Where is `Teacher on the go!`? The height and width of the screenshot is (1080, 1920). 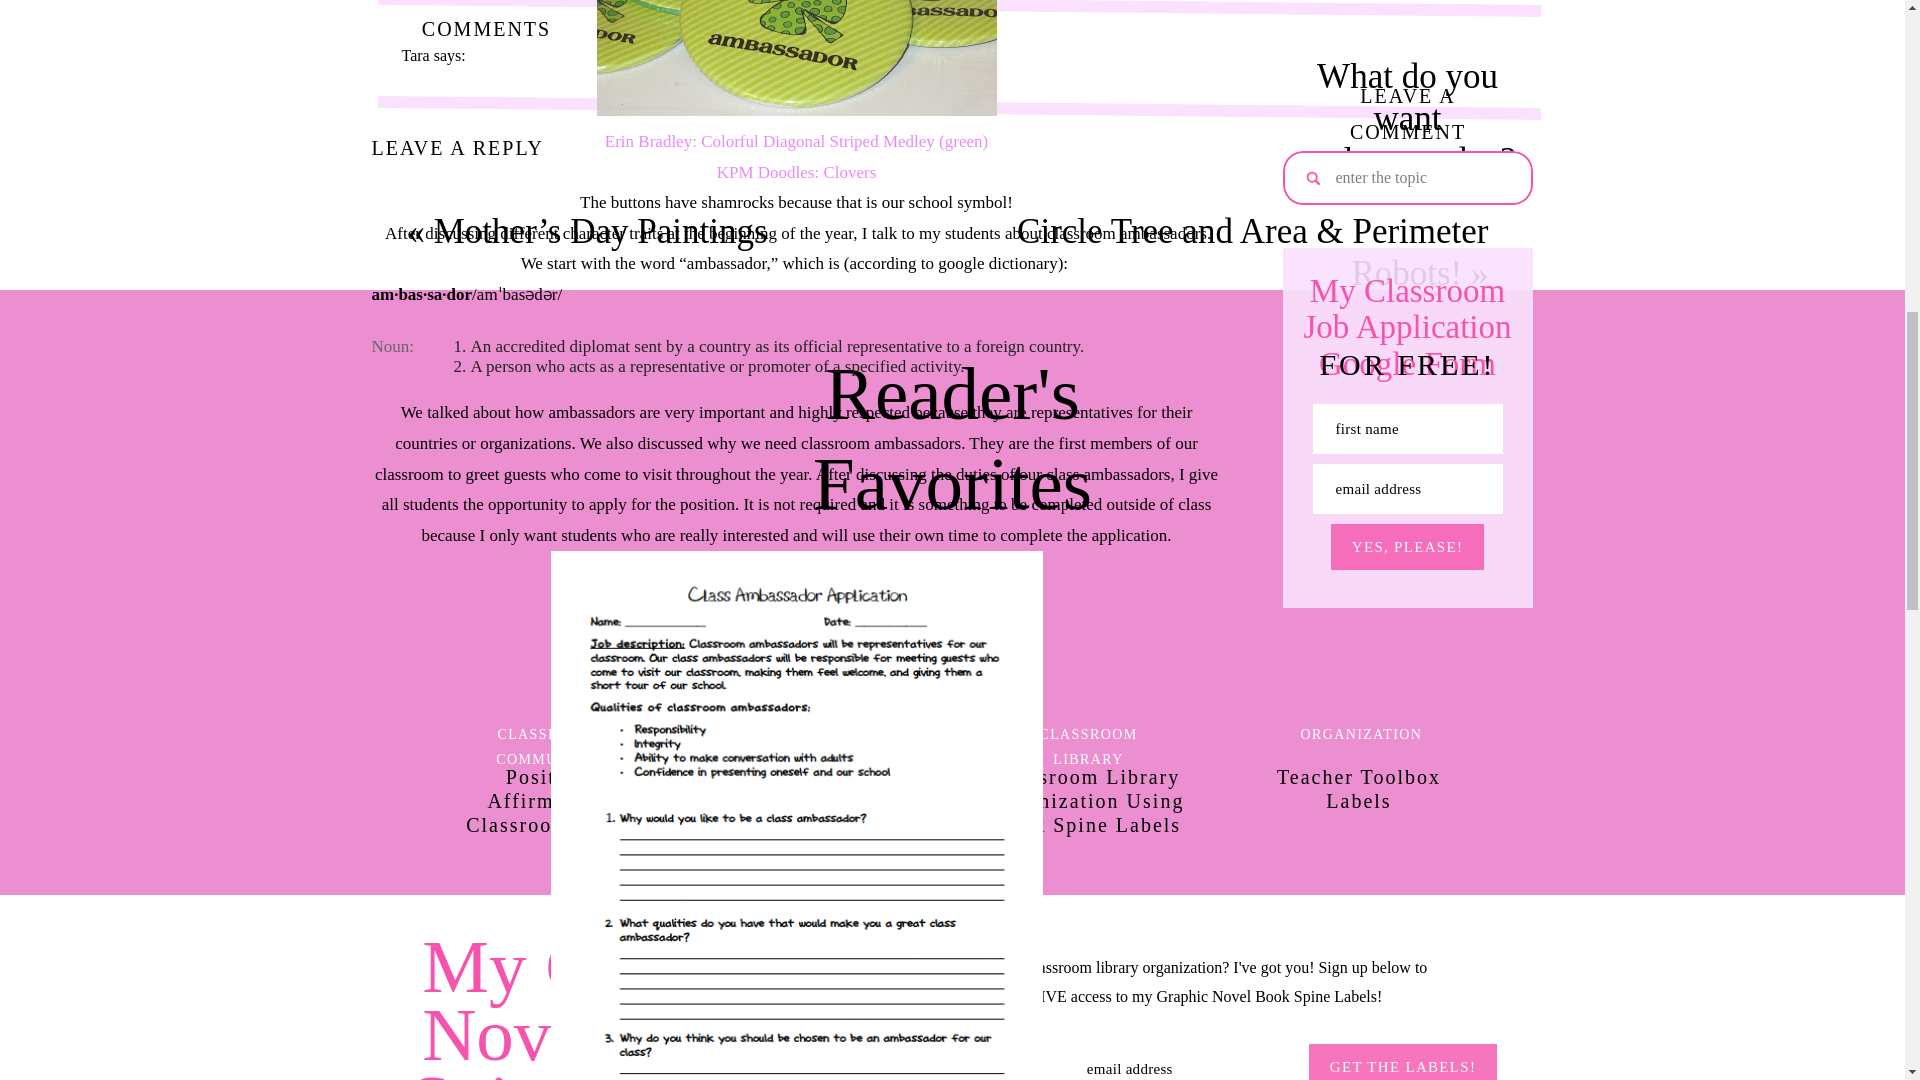 Teacher on the go! is located at coordinates (460, 602).